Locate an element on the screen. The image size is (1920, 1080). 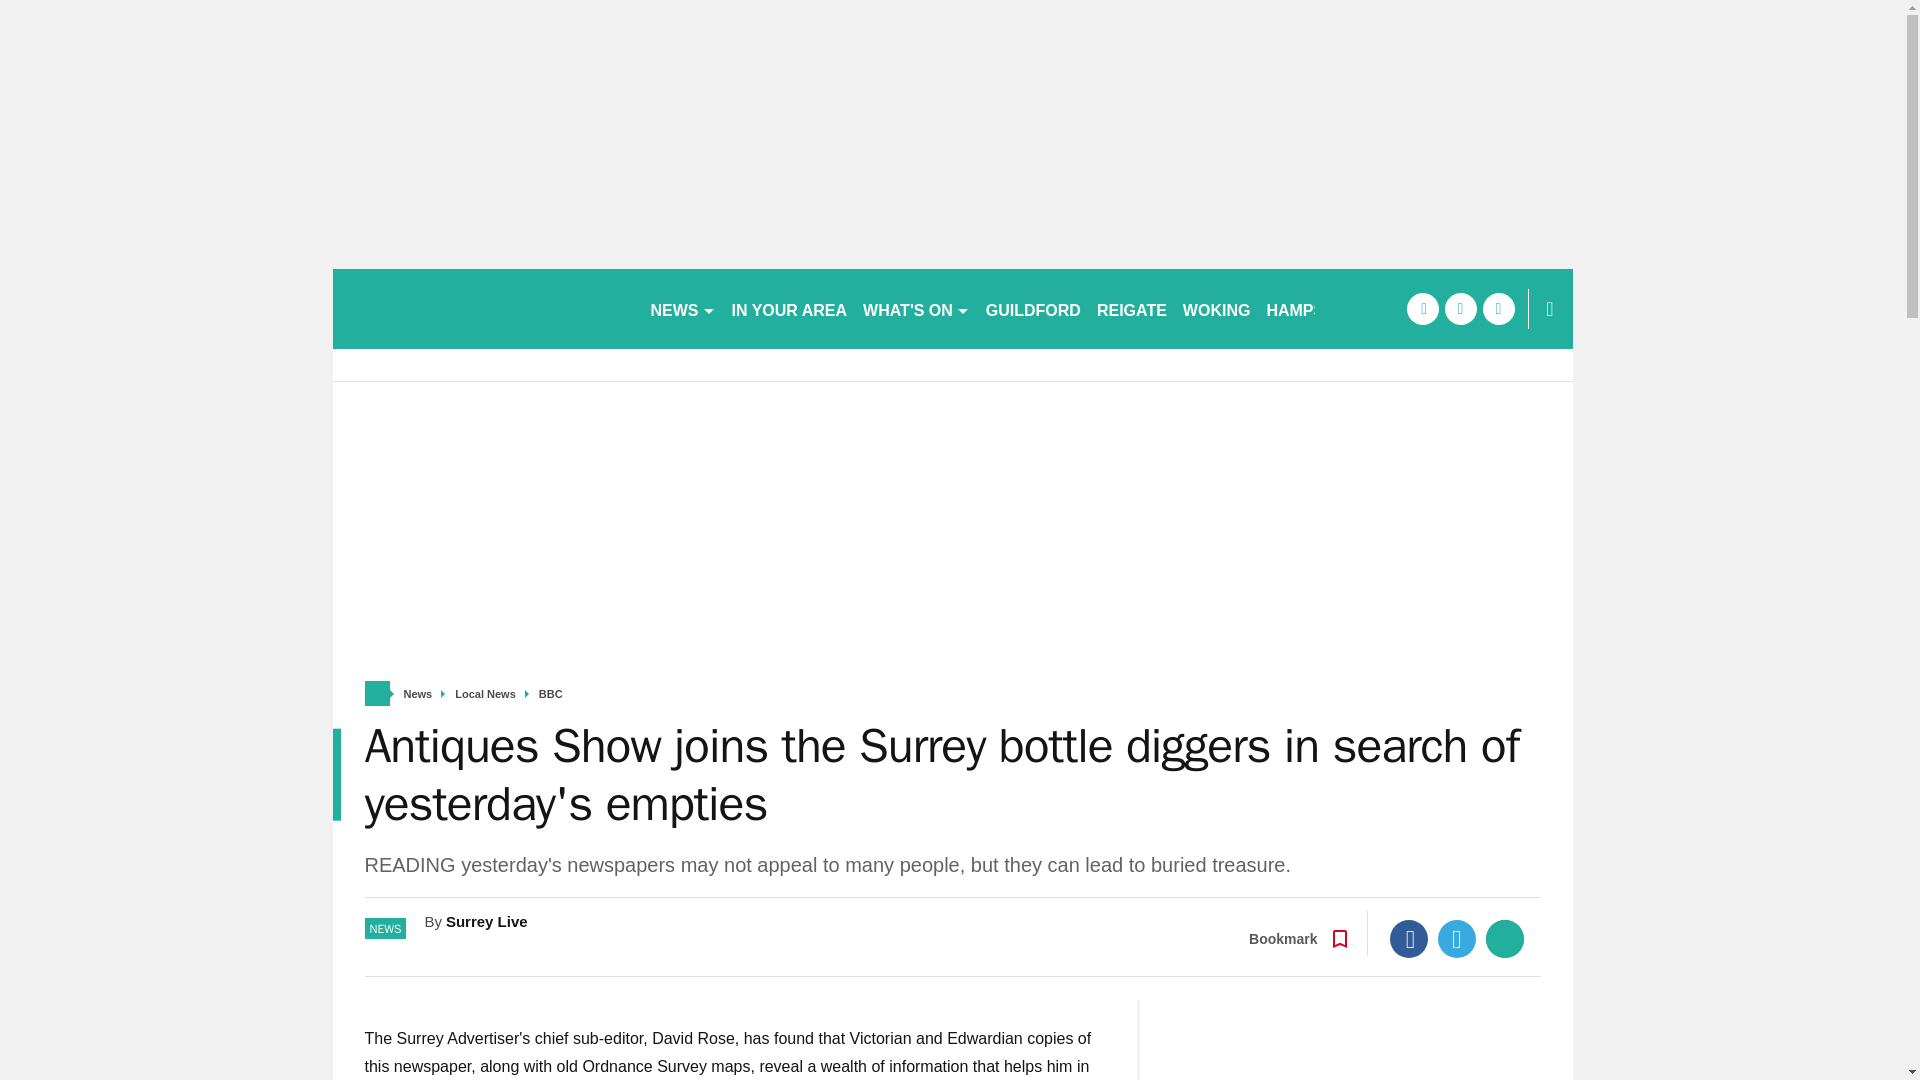
IN YOUR AREA is located at coordinates (790, 308).